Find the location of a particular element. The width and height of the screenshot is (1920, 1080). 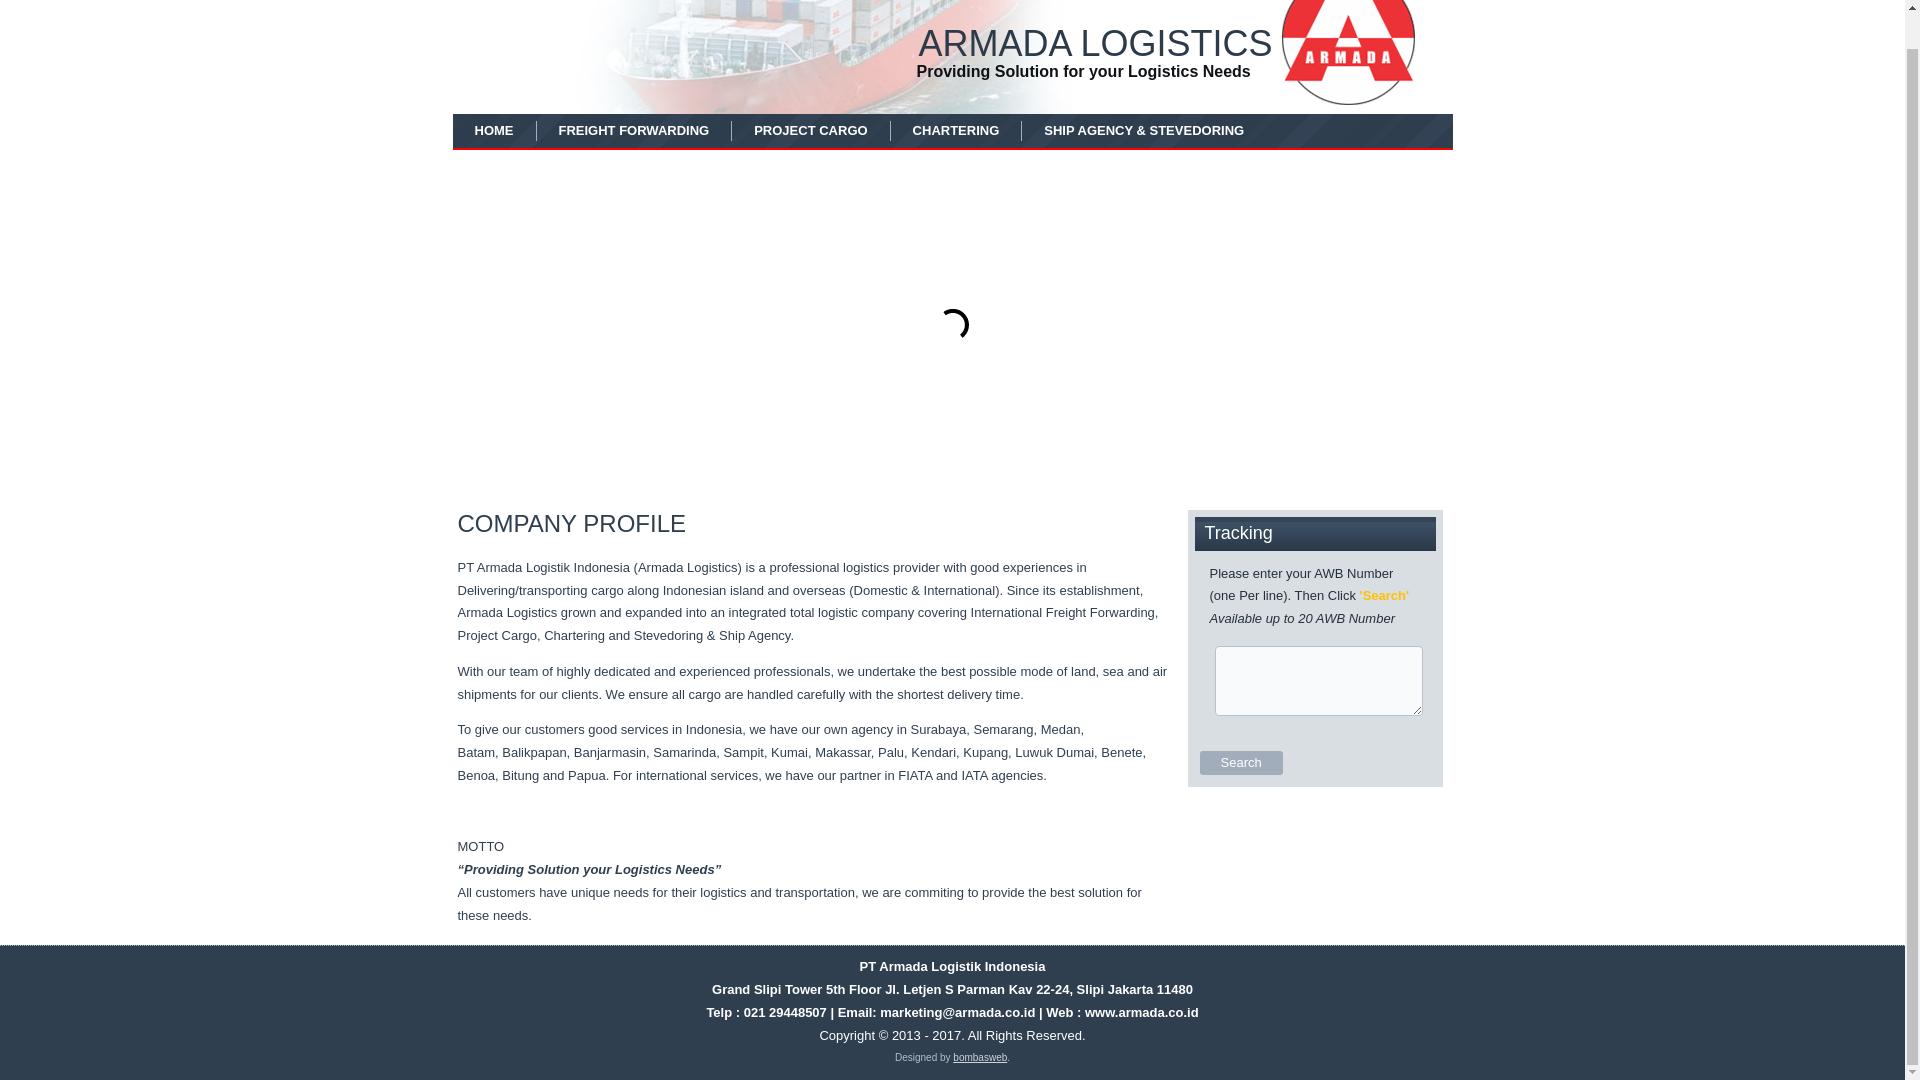

FREIGHT FORWARDING is located at coordinates (634, 130).